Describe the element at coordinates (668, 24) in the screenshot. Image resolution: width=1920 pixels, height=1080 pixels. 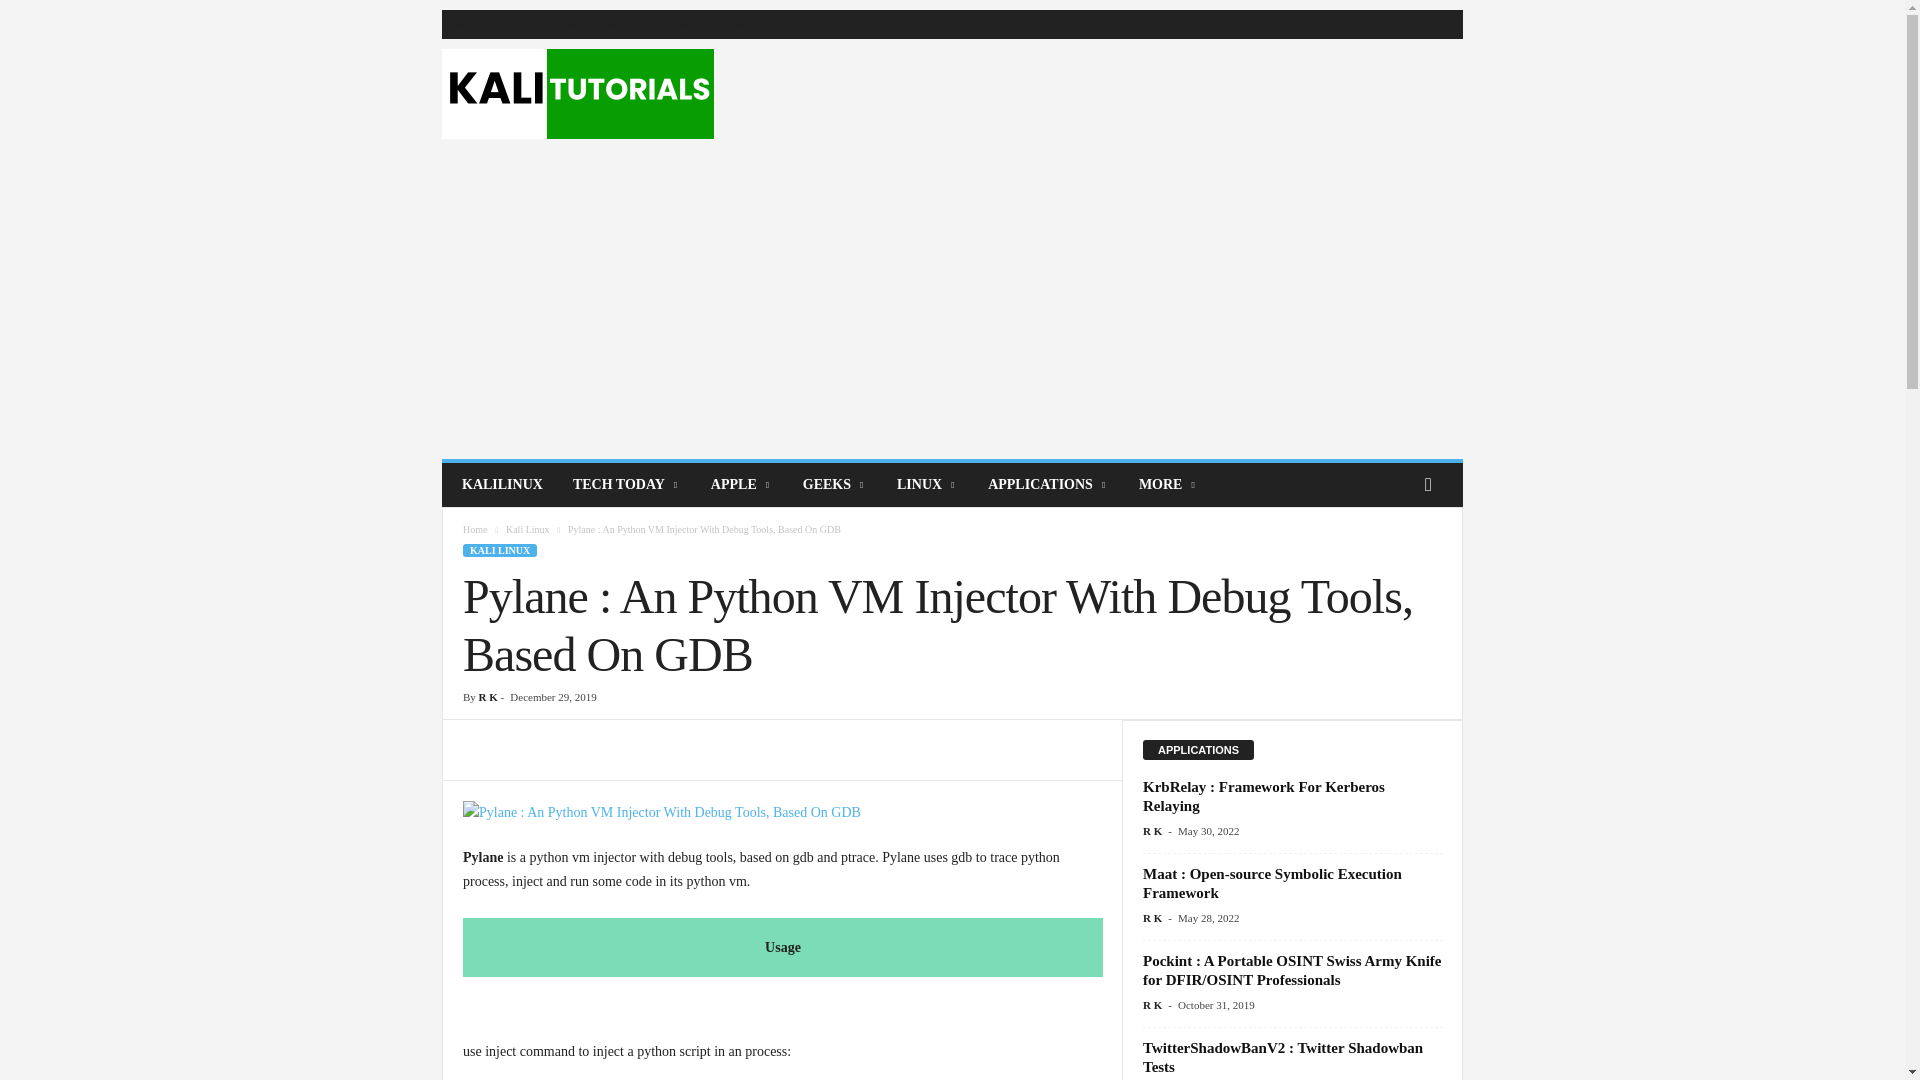
I see `Advertise` at that location.